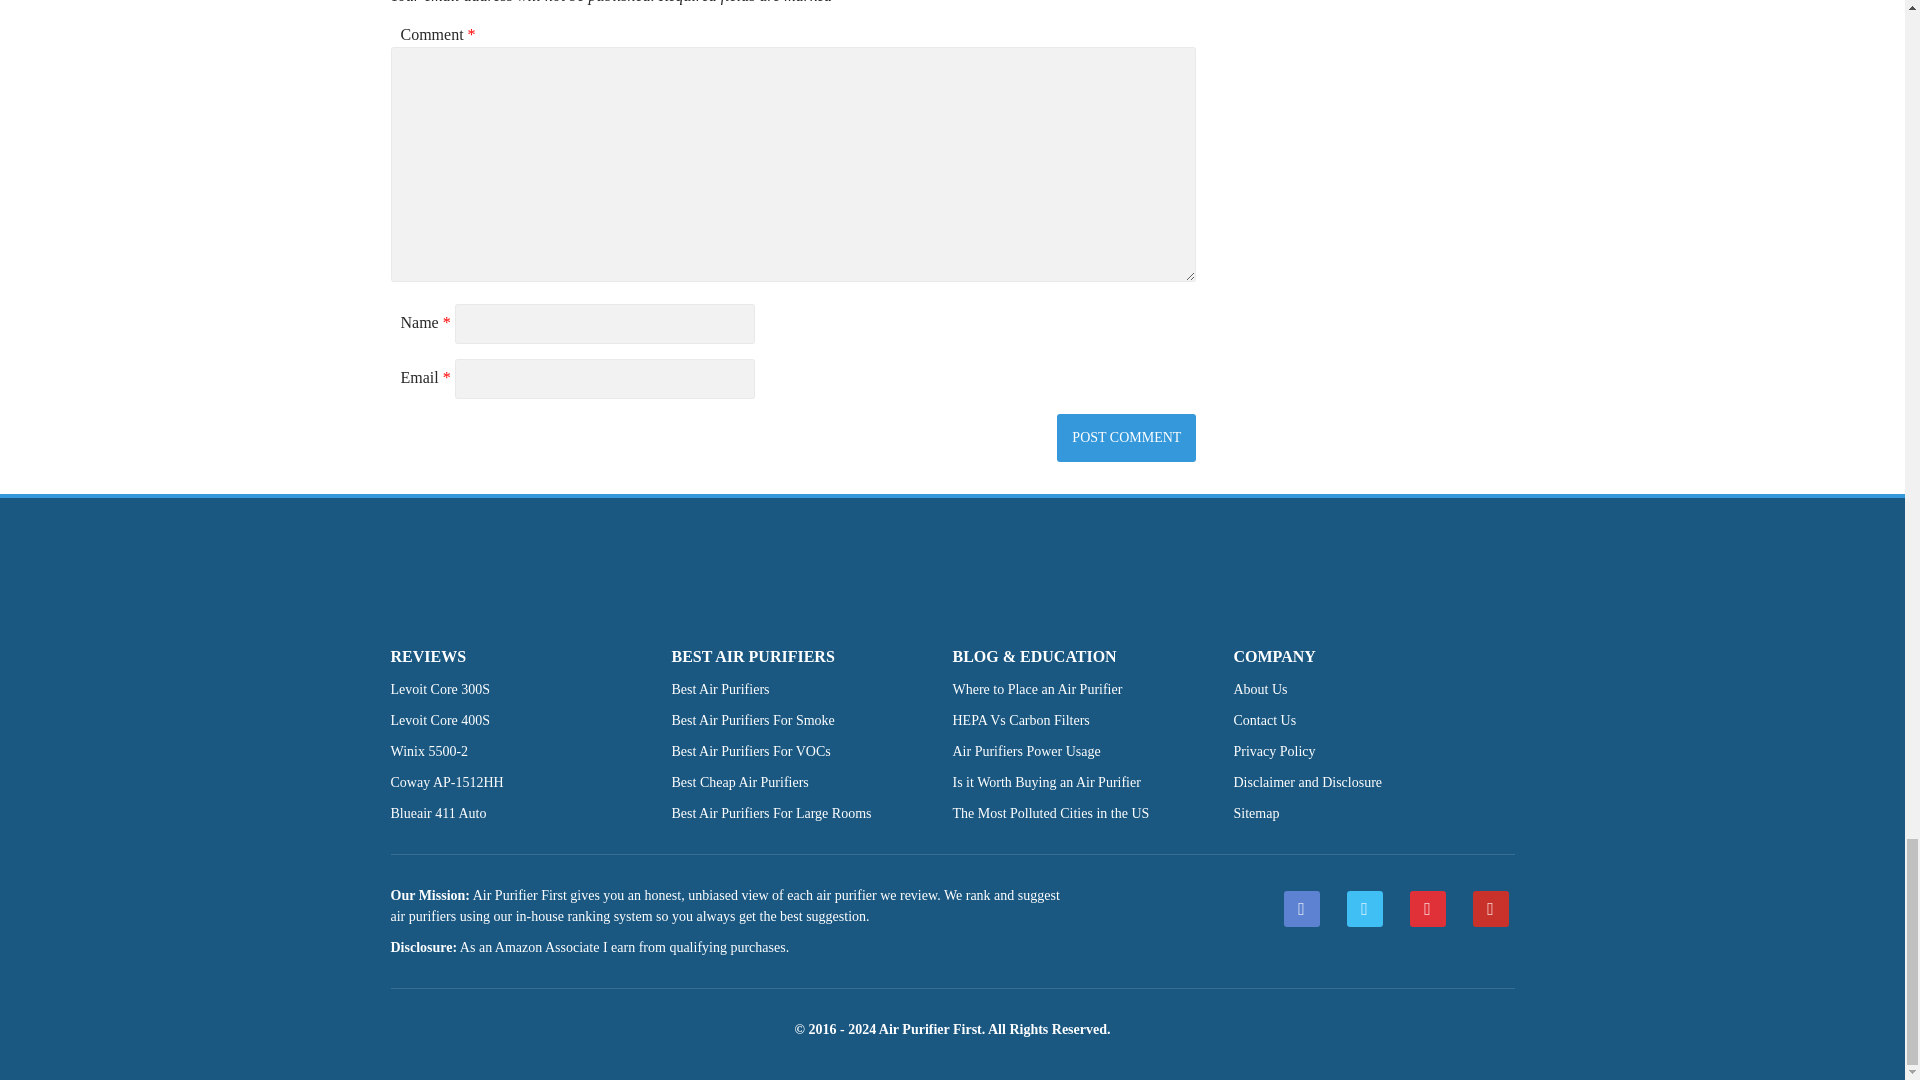  What do you see at coordinates (1126, 438) in the screenshot?
I see `Post Comment` at bounding box center [1126, 438].